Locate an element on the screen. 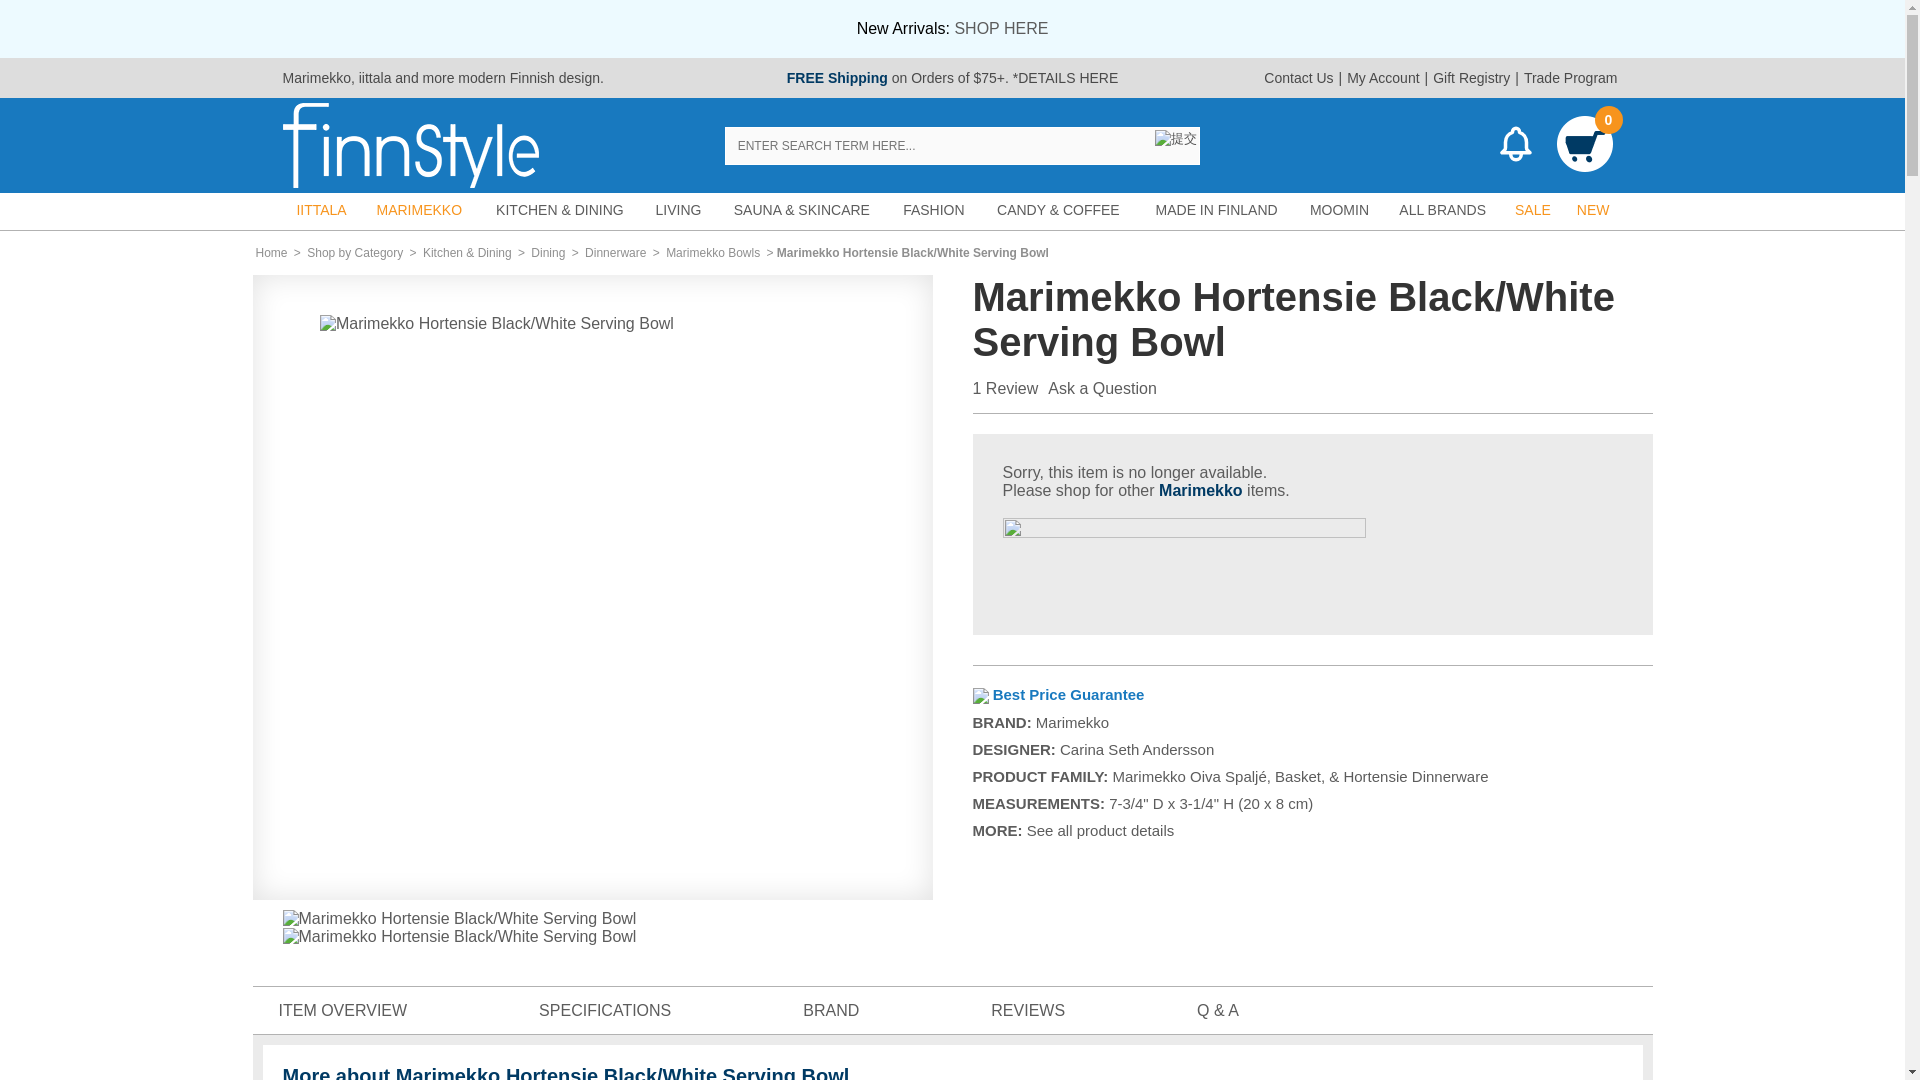  iittala is located at coordinates (375, 78).